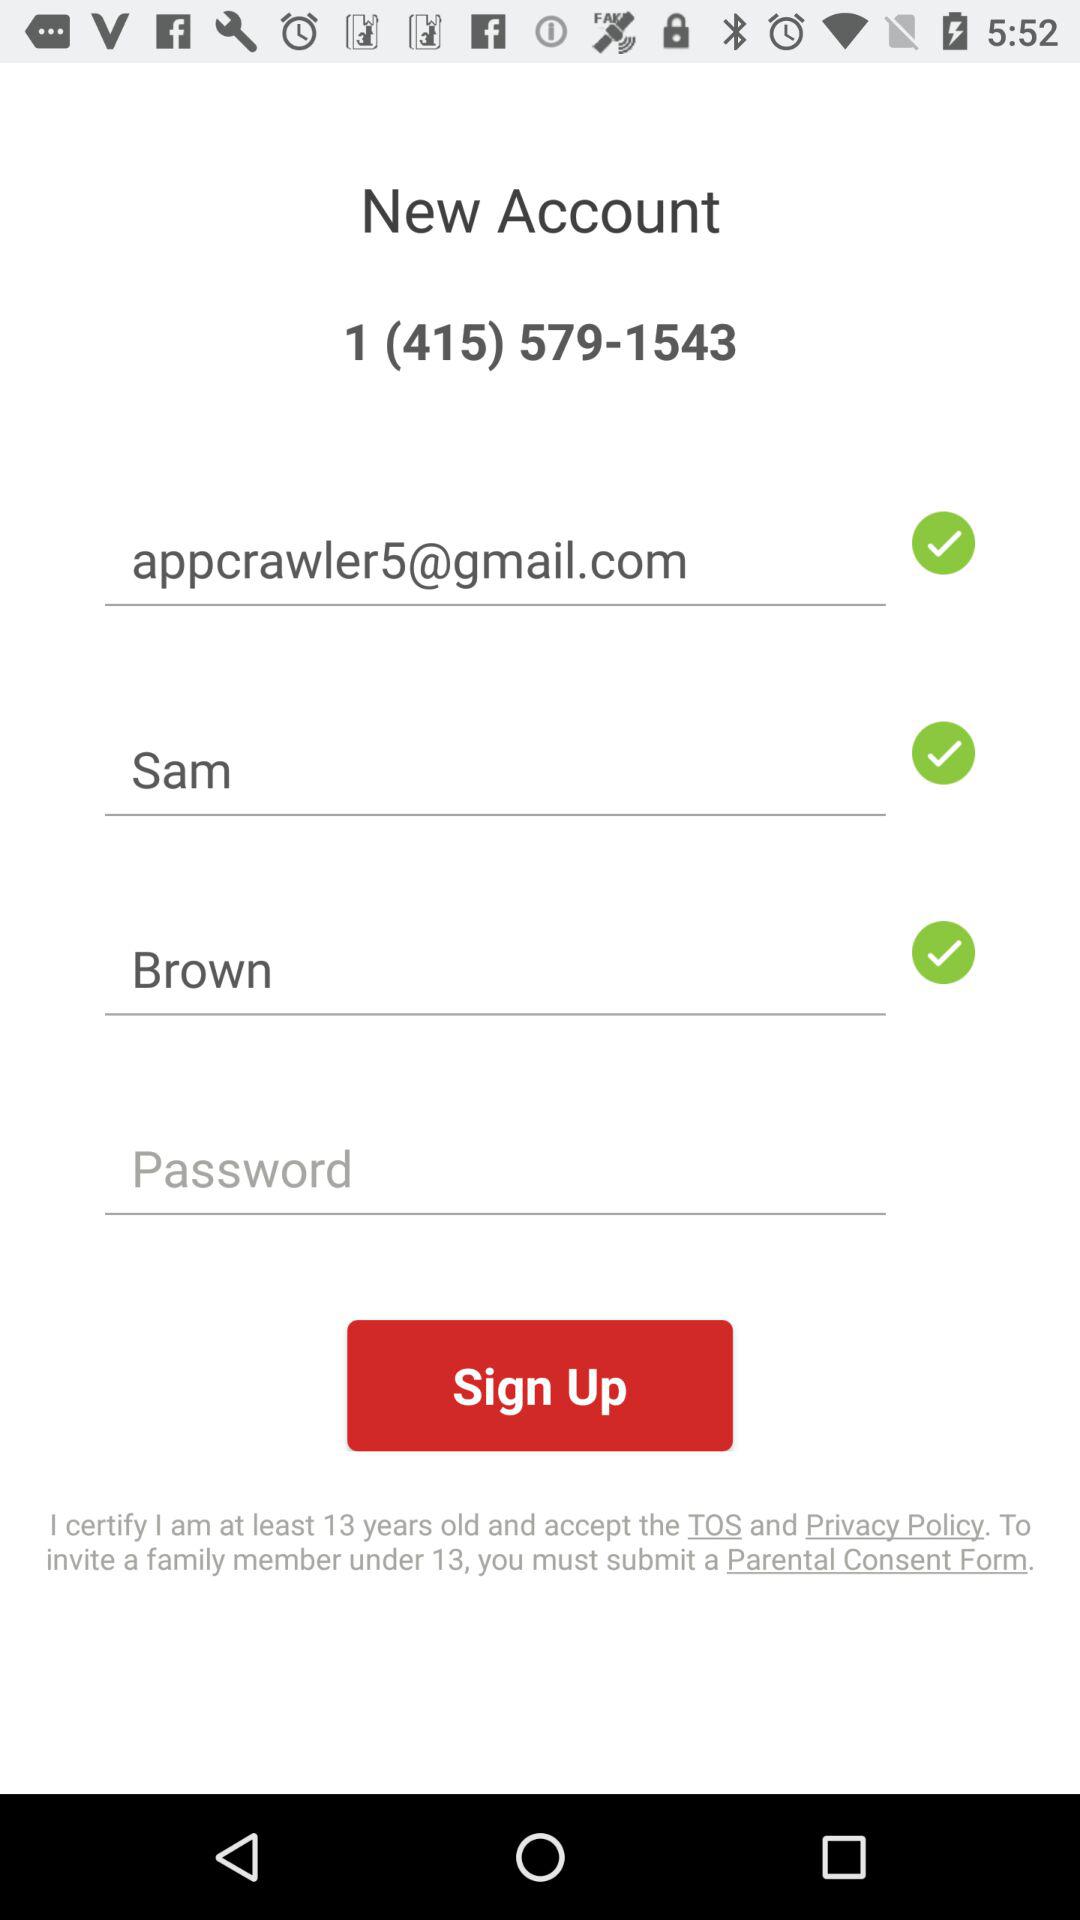 The width and height of the screenshot is (1080, 1920). I want to click on select the item above i certify i icon, so click(540, 1386).